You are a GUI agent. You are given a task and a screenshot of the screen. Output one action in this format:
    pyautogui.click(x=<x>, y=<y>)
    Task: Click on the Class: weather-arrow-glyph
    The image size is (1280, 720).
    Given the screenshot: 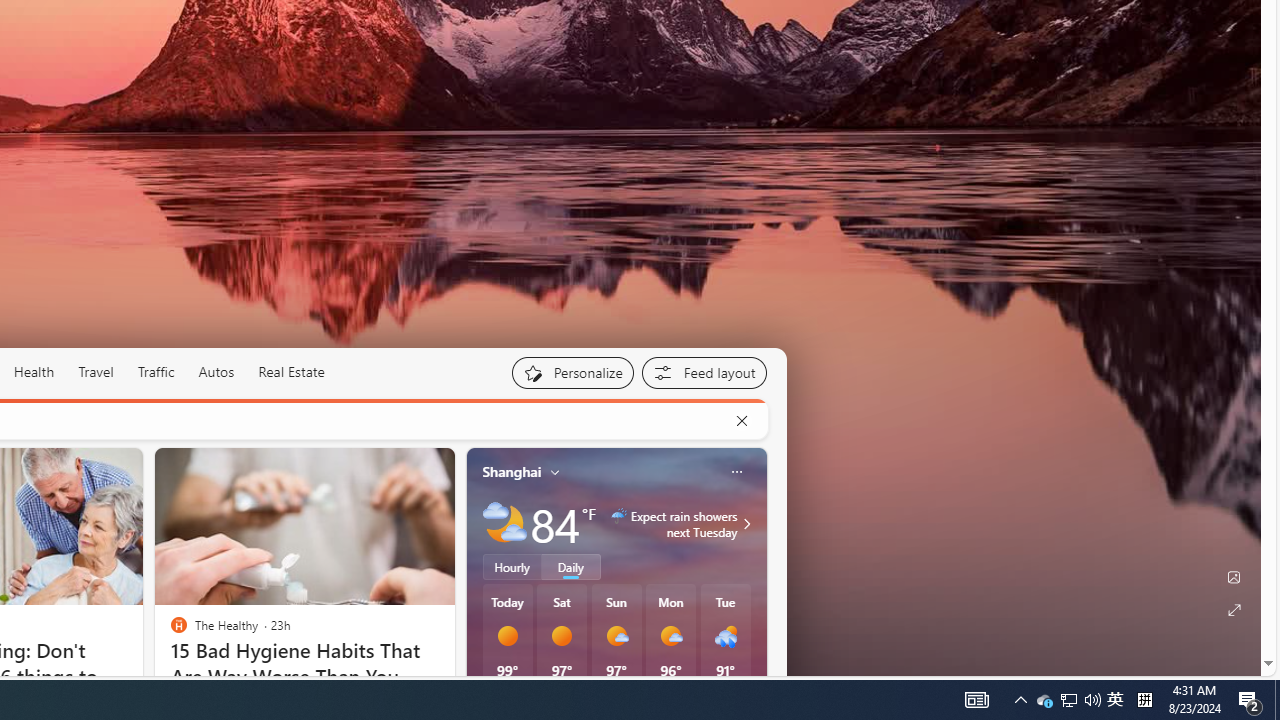 What is the action you would take?
    pyautogui.click(x=746, y=523)
    